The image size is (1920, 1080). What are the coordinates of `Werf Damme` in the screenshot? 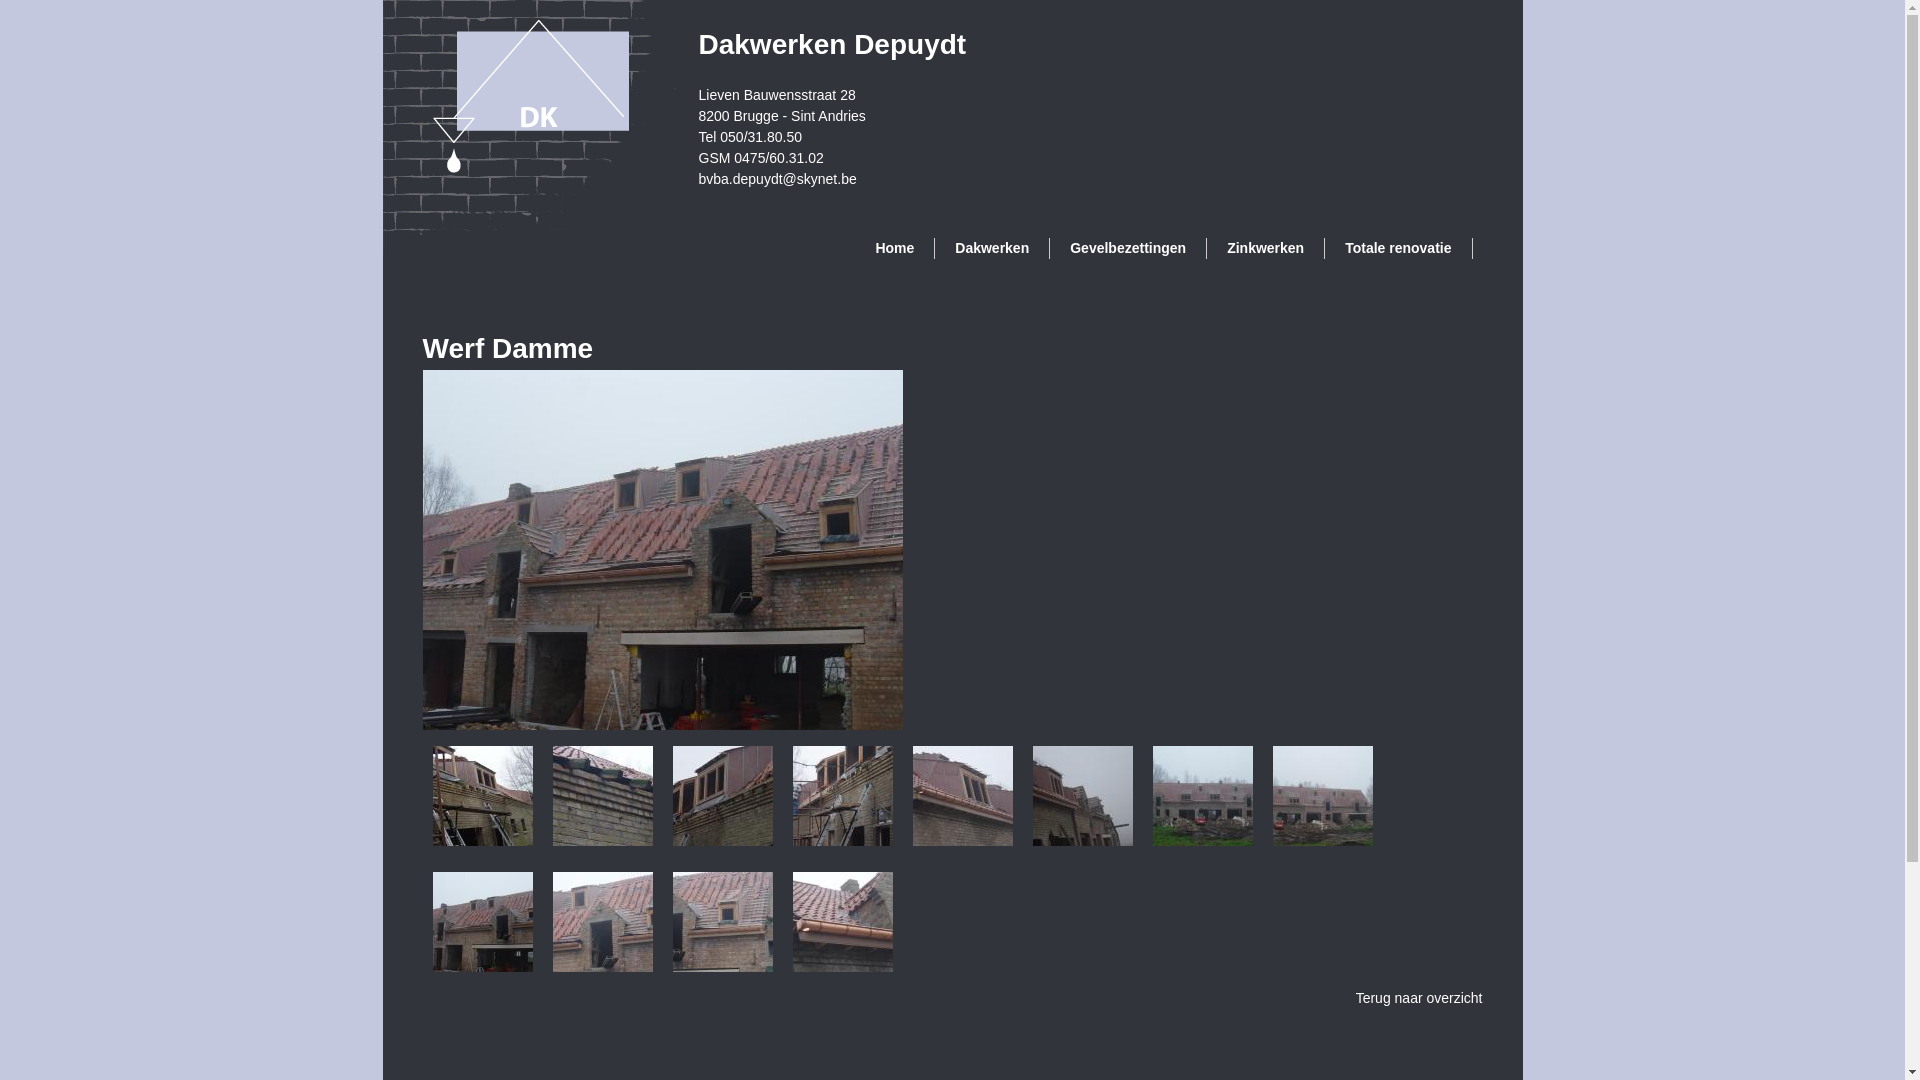 It's located at (662, 724).